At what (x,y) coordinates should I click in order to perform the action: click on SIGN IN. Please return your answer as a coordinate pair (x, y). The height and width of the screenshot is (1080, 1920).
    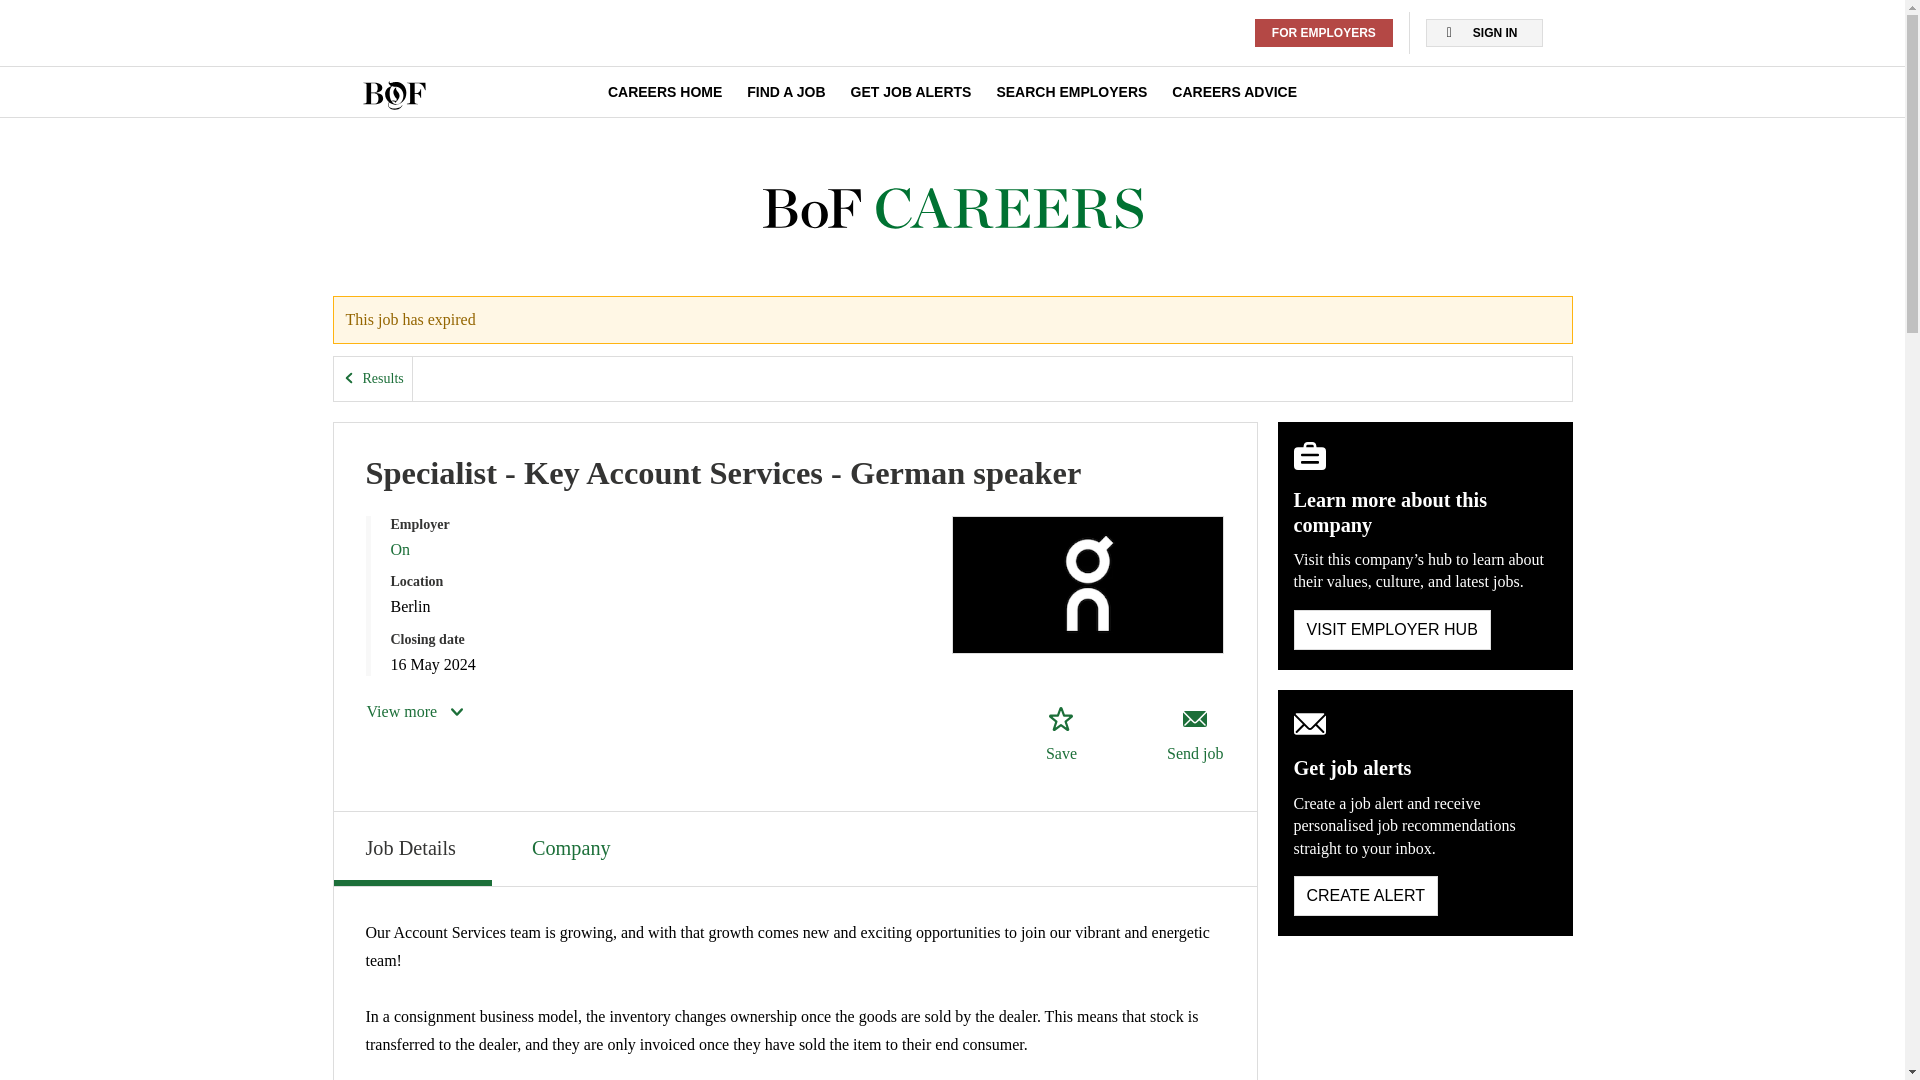
    Looking at the image, I should click on (1484, 33).